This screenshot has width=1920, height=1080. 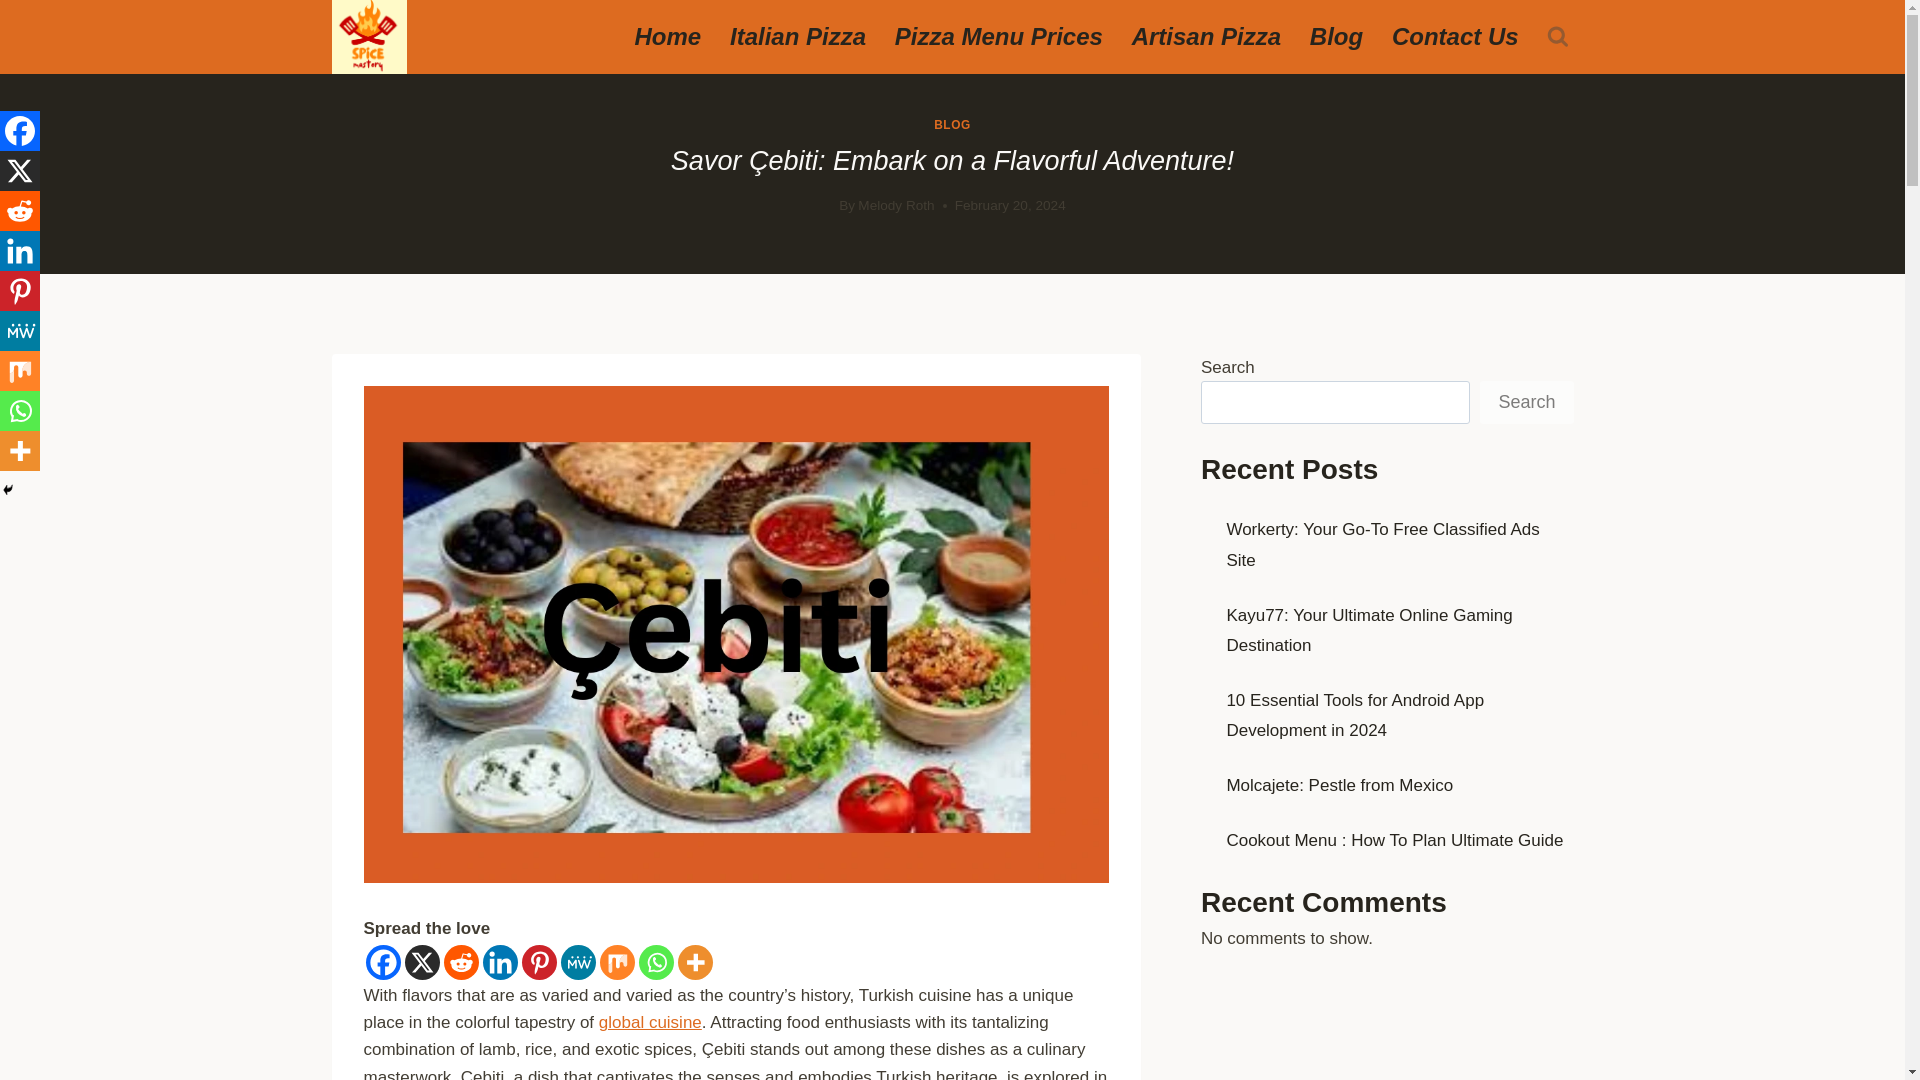 I want to click on Contact Us, so click(x=1455, y=37).